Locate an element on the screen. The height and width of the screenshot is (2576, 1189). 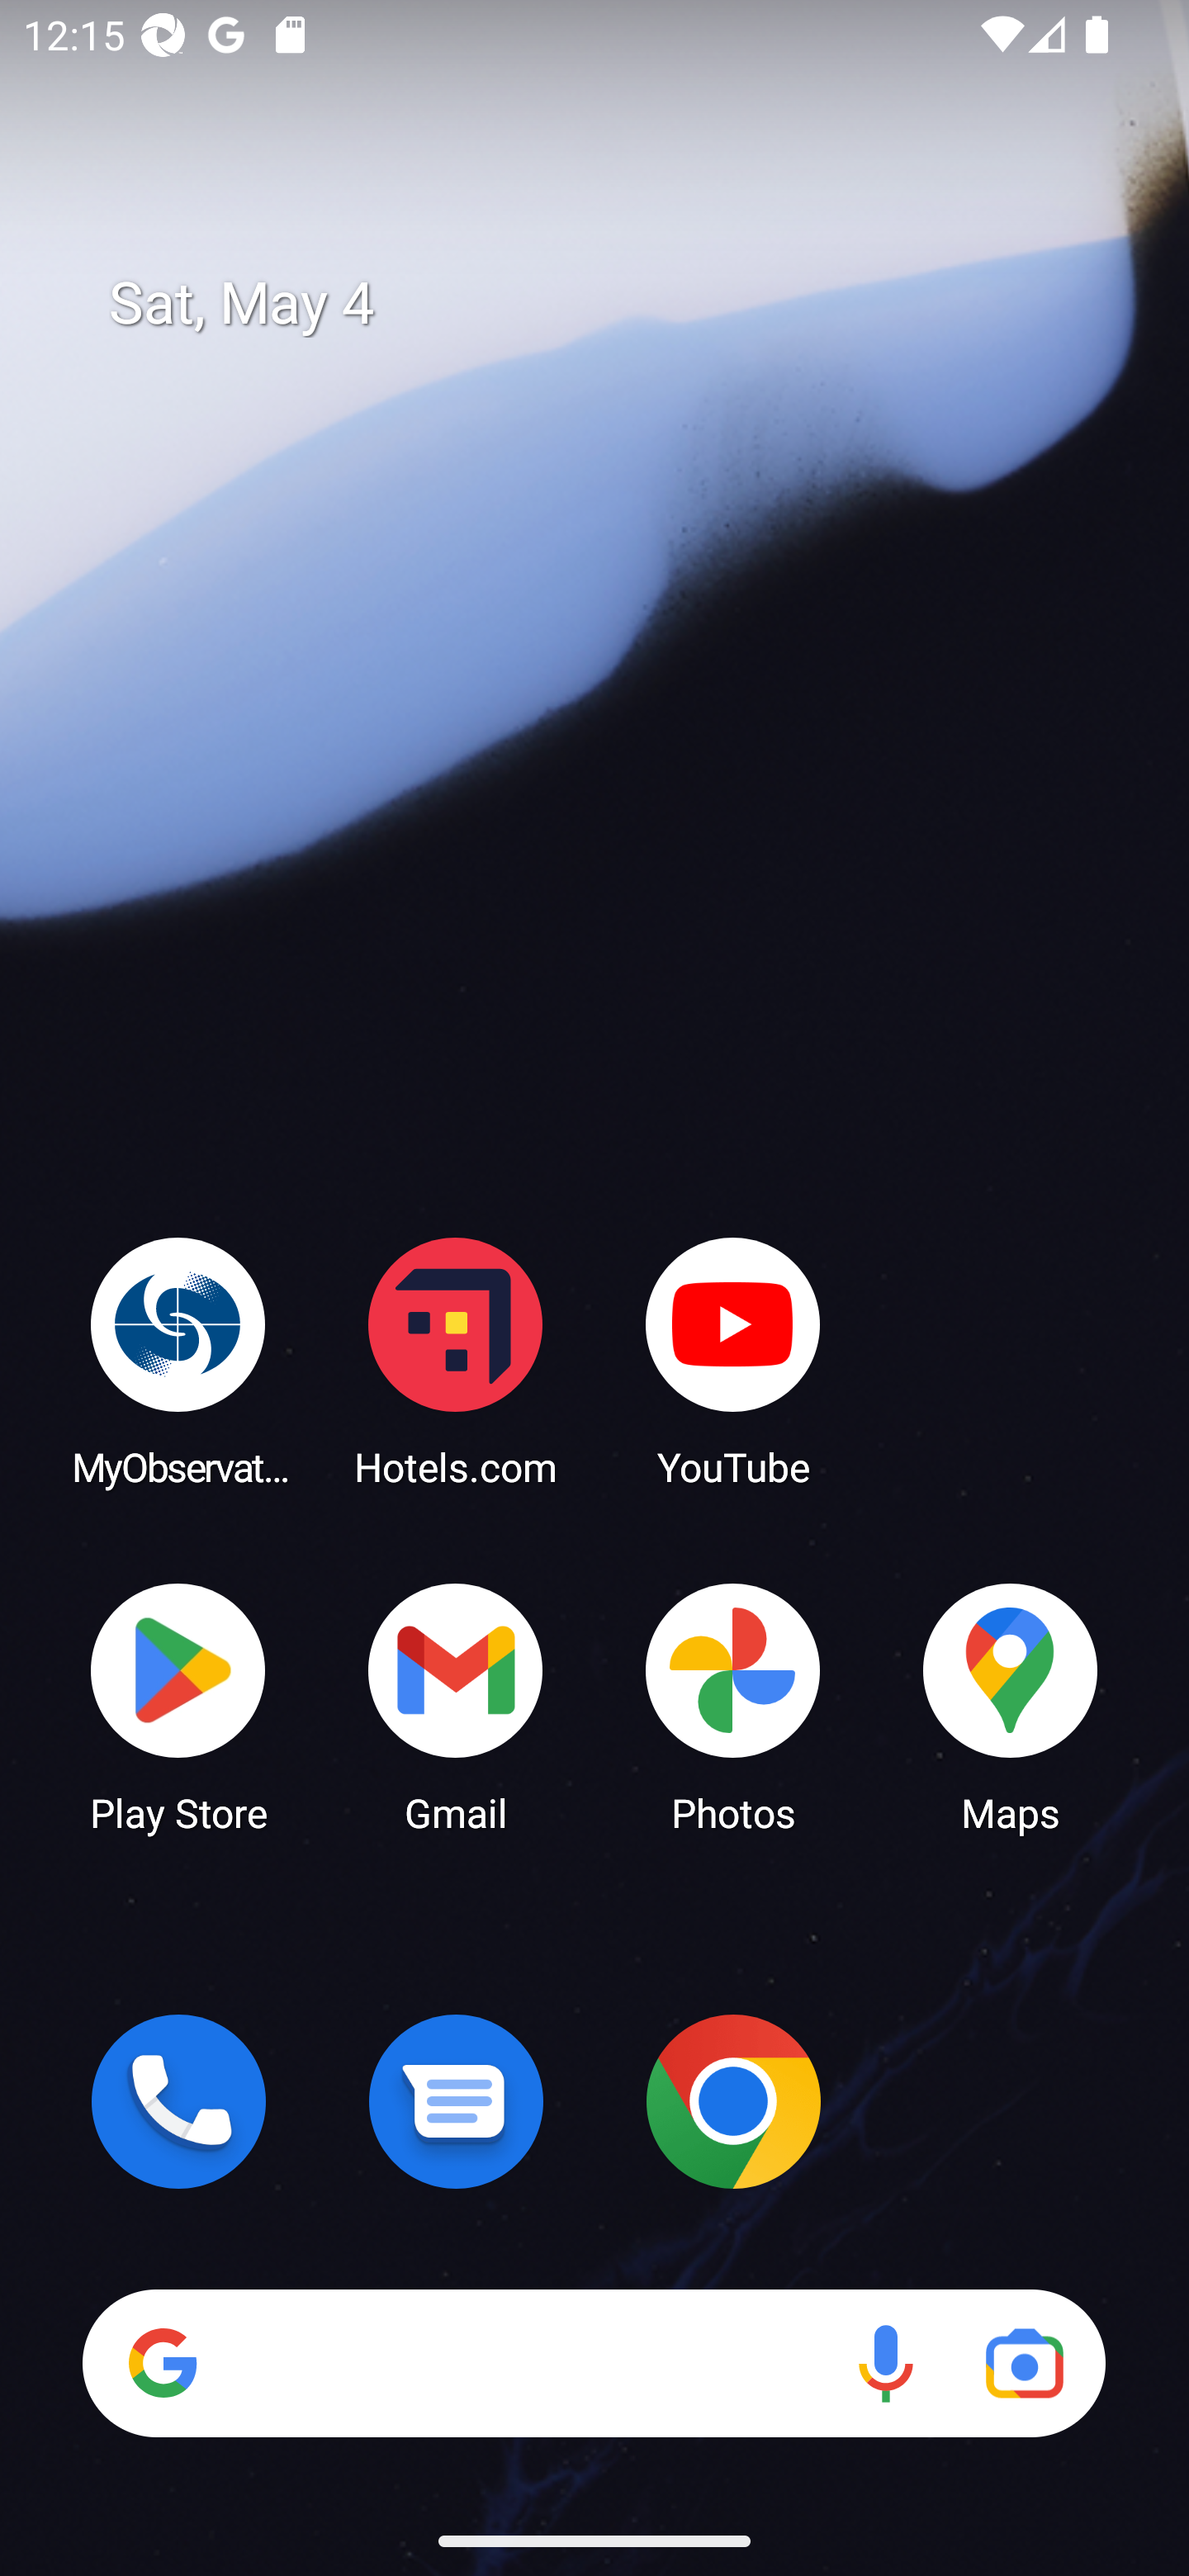
MyObservatory is located at coordinates (178, 1361).